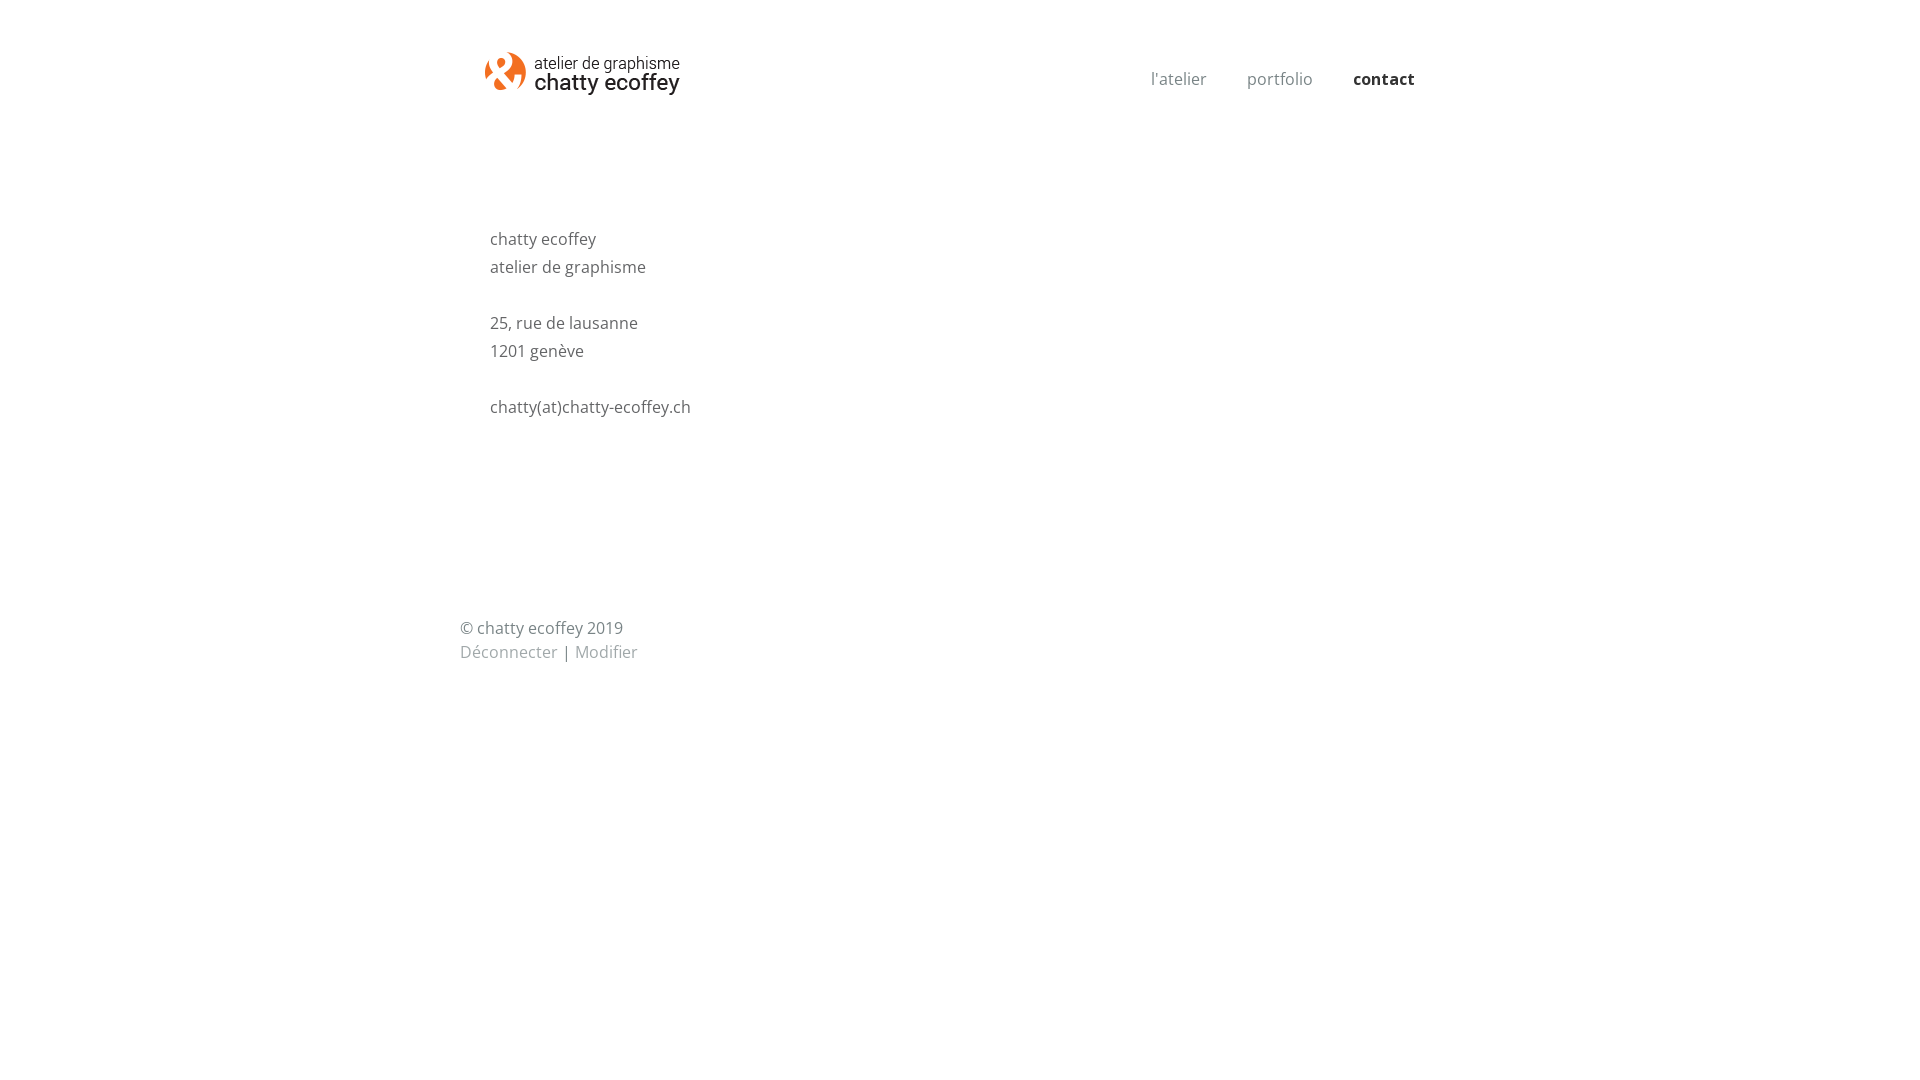  Describe the element at coordinates (606, 652) in the screenshot. I see `Modifier` at that location.